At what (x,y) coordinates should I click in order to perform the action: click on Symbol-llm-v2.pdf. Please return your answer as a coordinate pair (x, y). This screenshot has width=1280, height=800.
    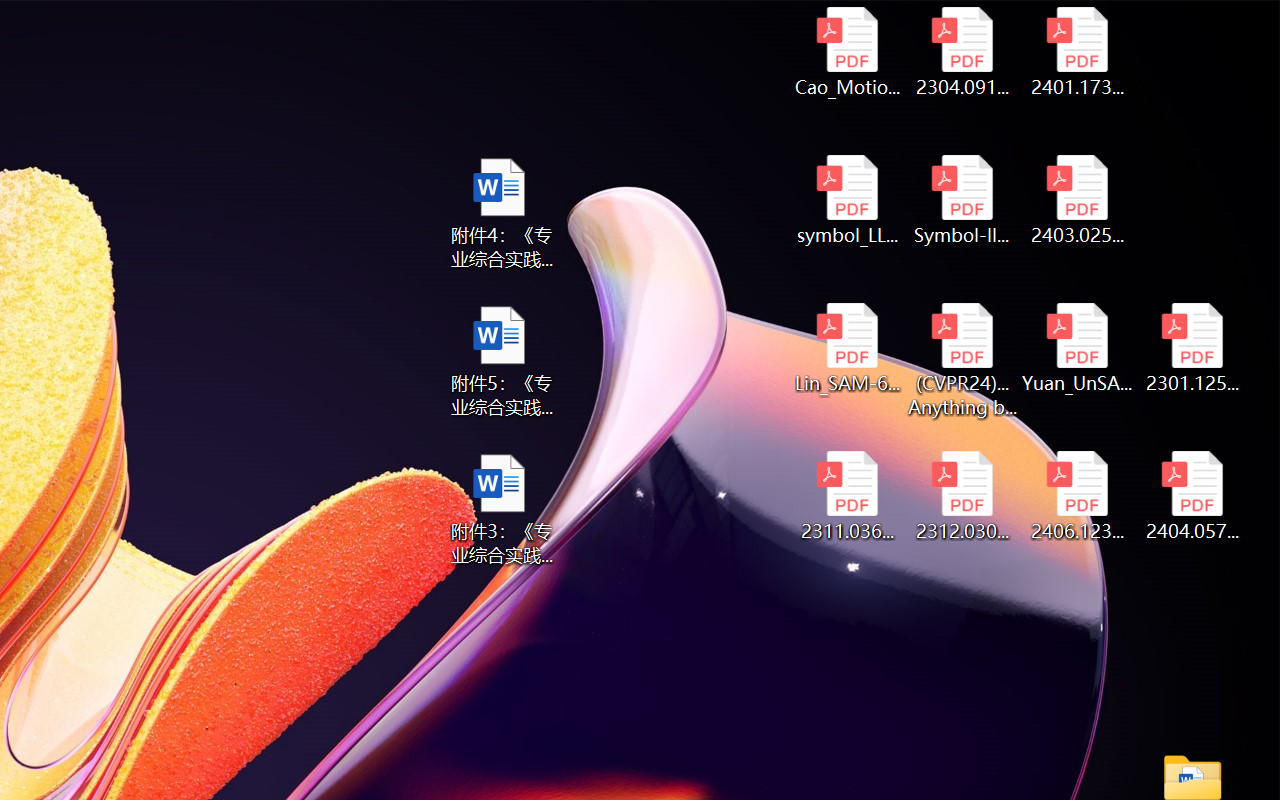
    Looking at the image, I should click on (962, 200).